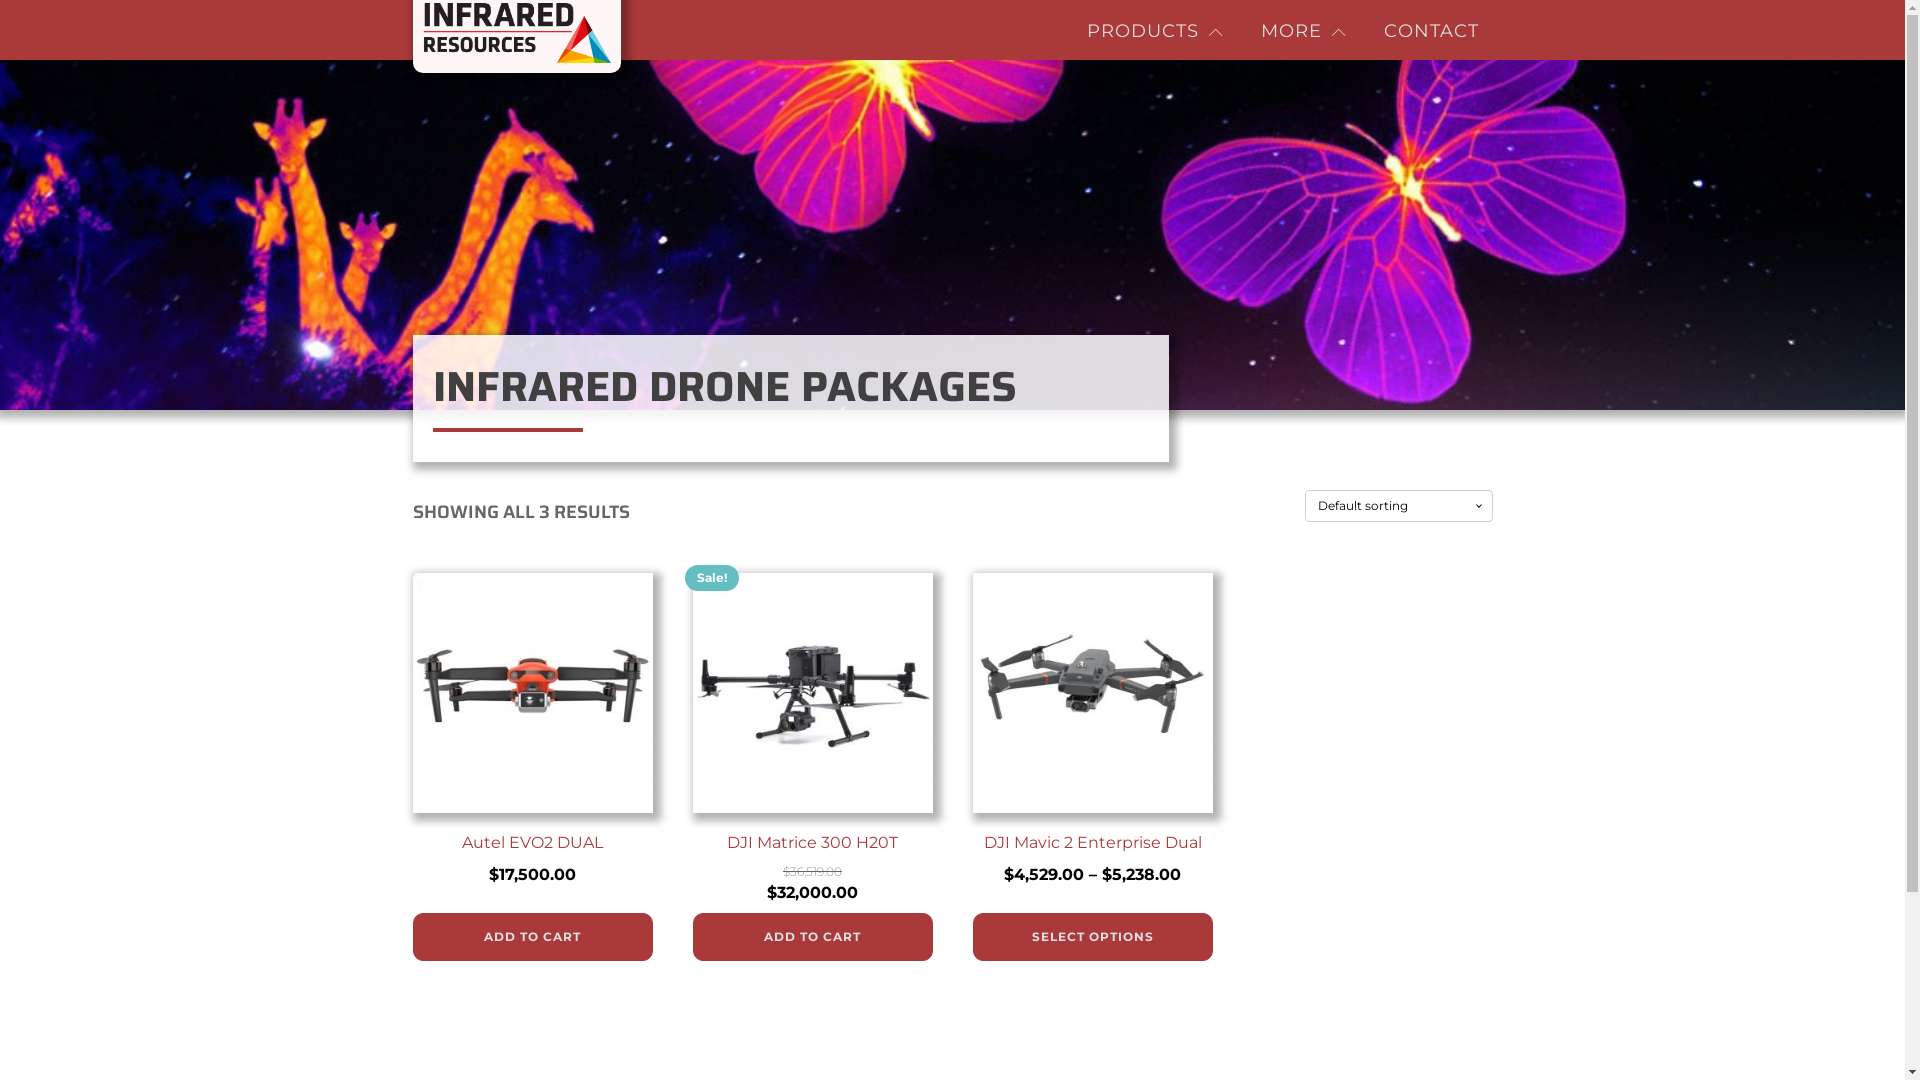 Image resolution: width=1920 pixels, height=1080 pixels. I want to click on SELECT OPTIONS, so click(1092, 937).